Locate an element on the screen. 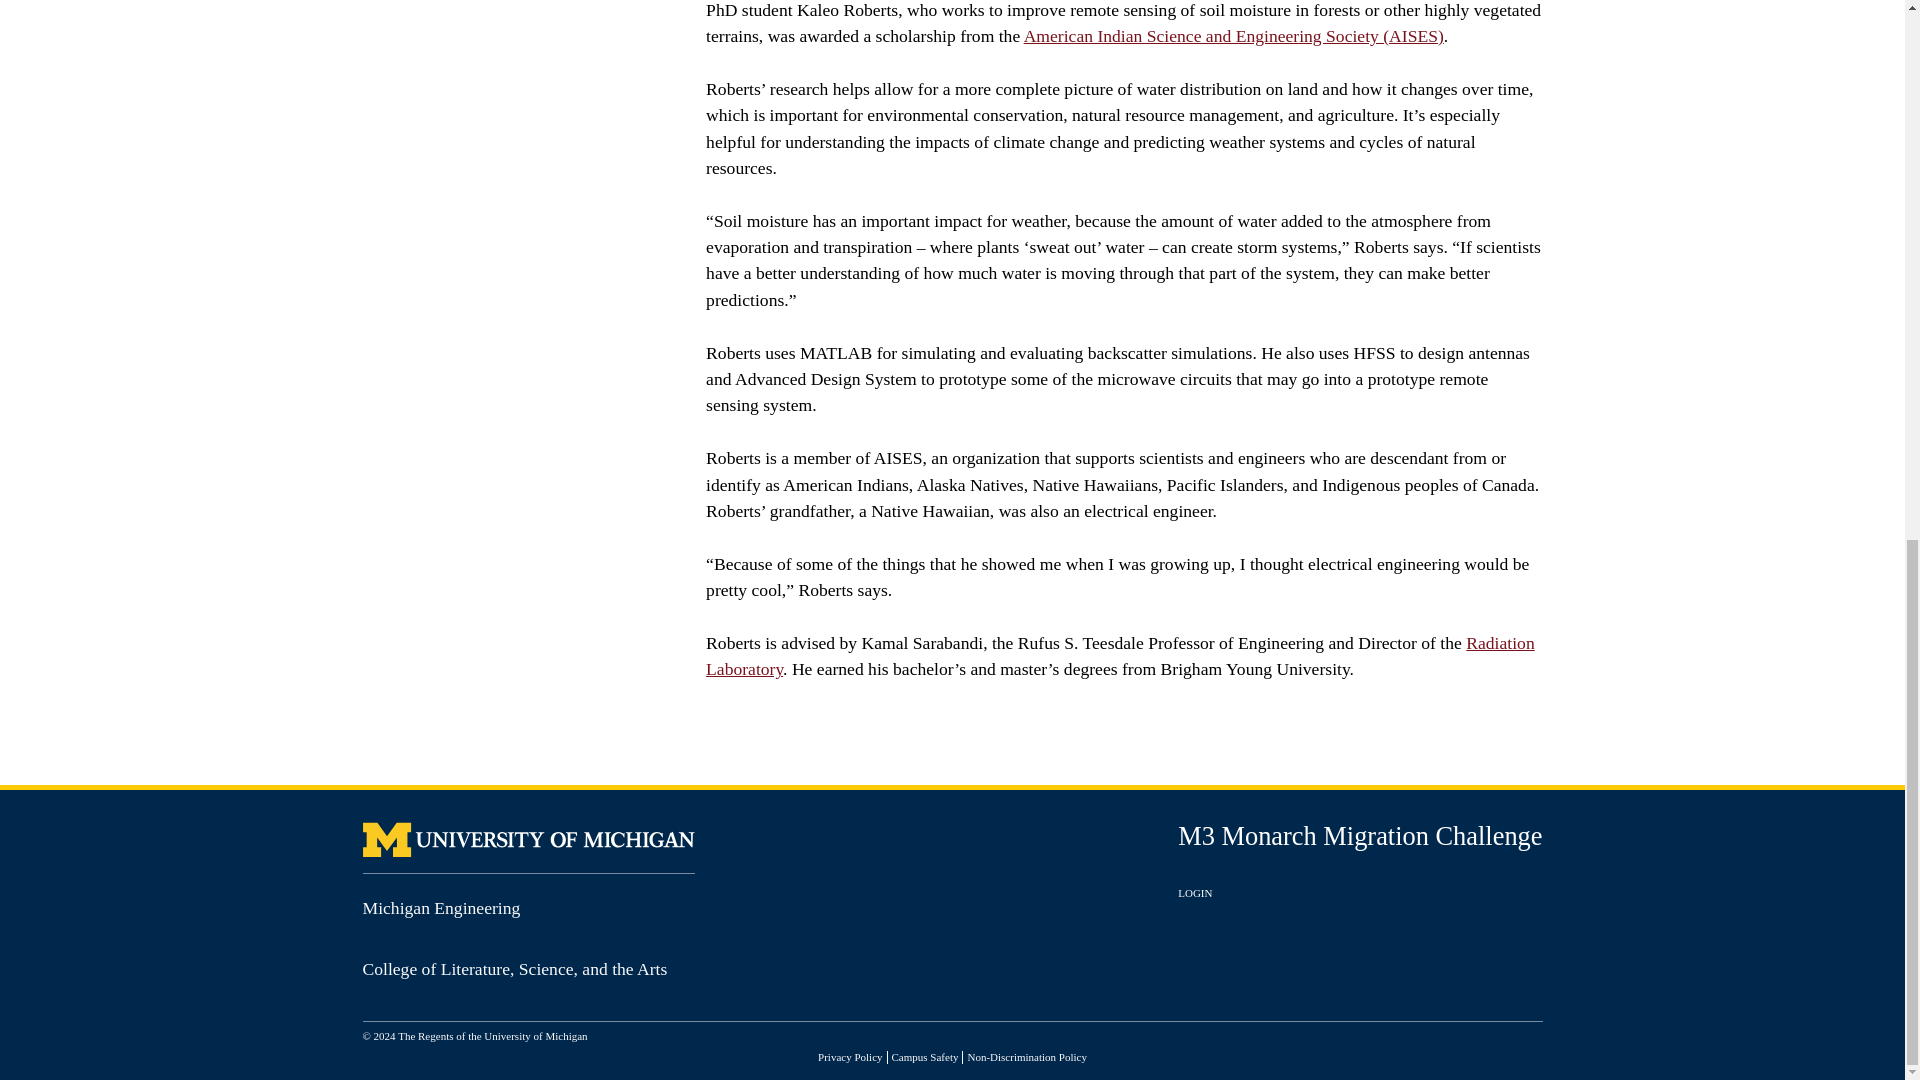 This screenshot has height=1080, width=1920. Non-Discrimination Policy is located at coordinates (1026, 1056).